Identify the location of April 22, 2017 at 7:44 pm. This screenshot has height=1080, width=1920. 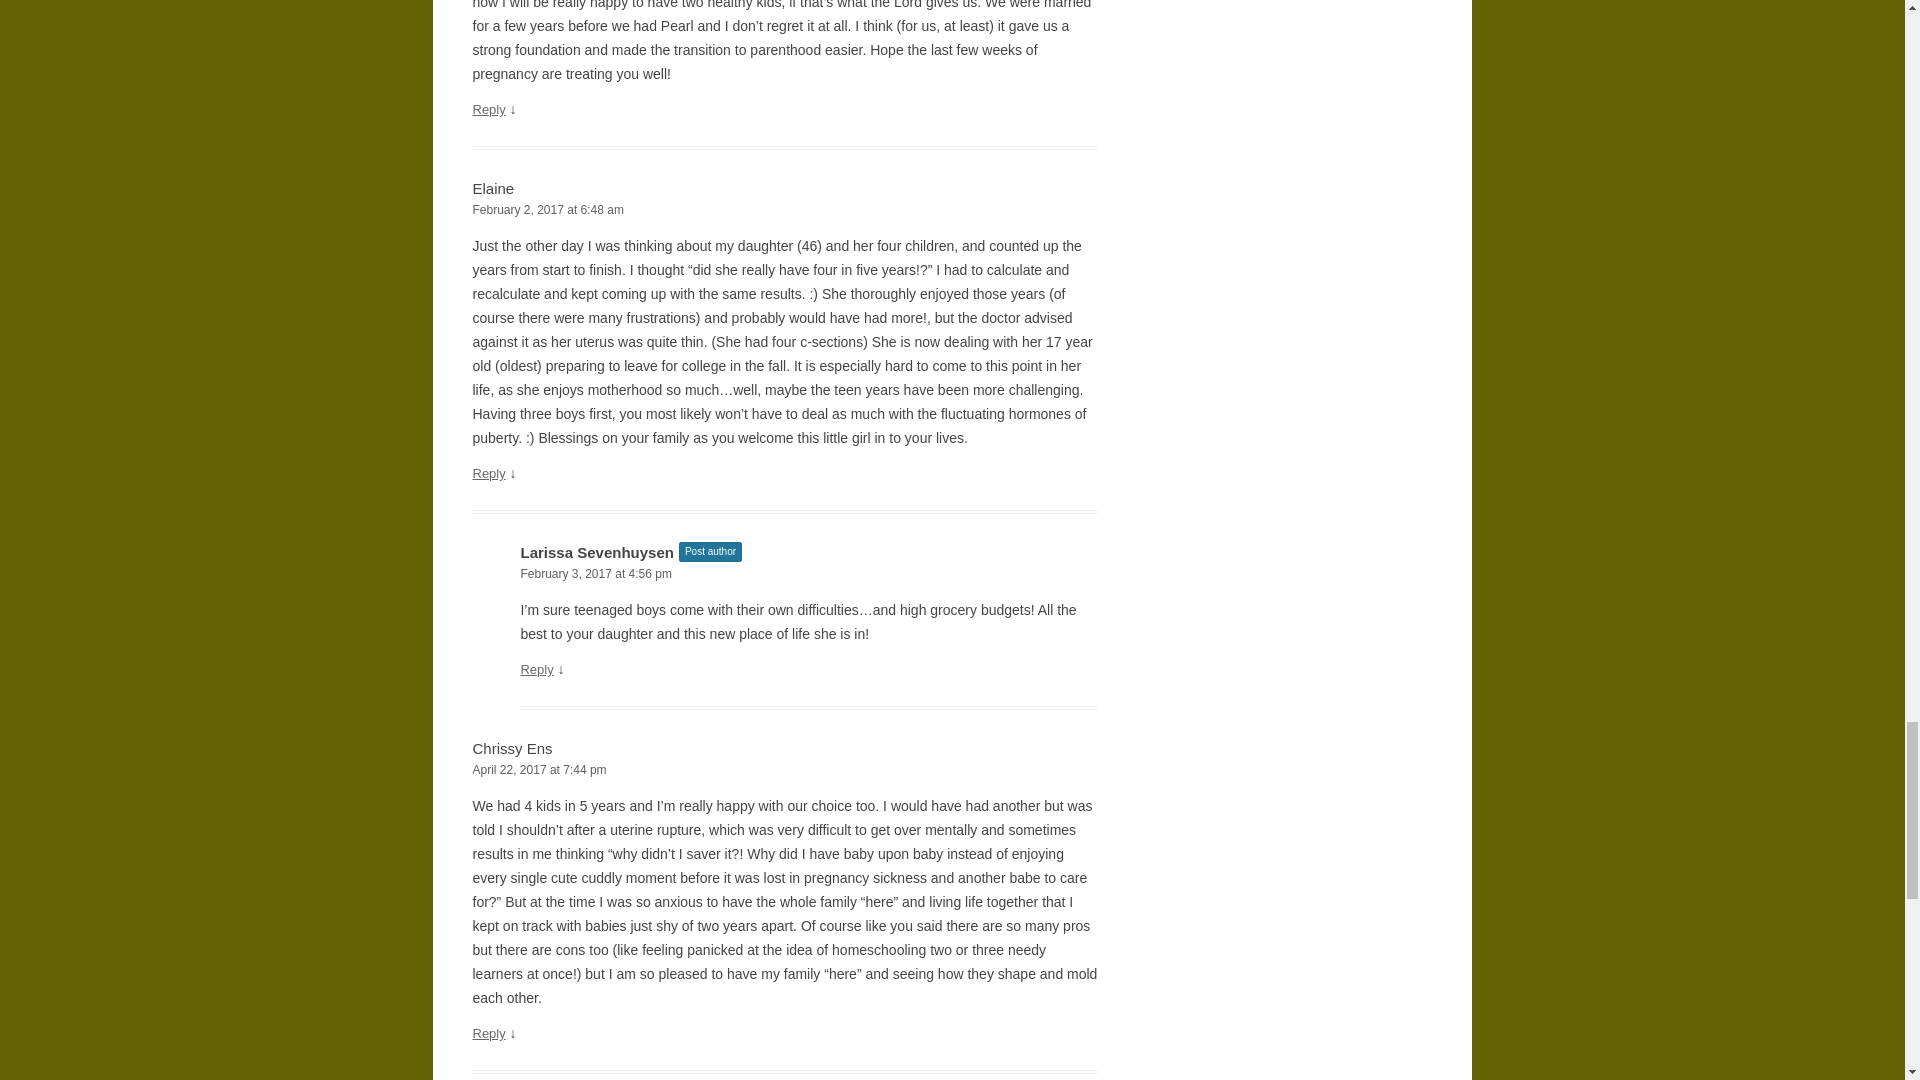
(784, 770).